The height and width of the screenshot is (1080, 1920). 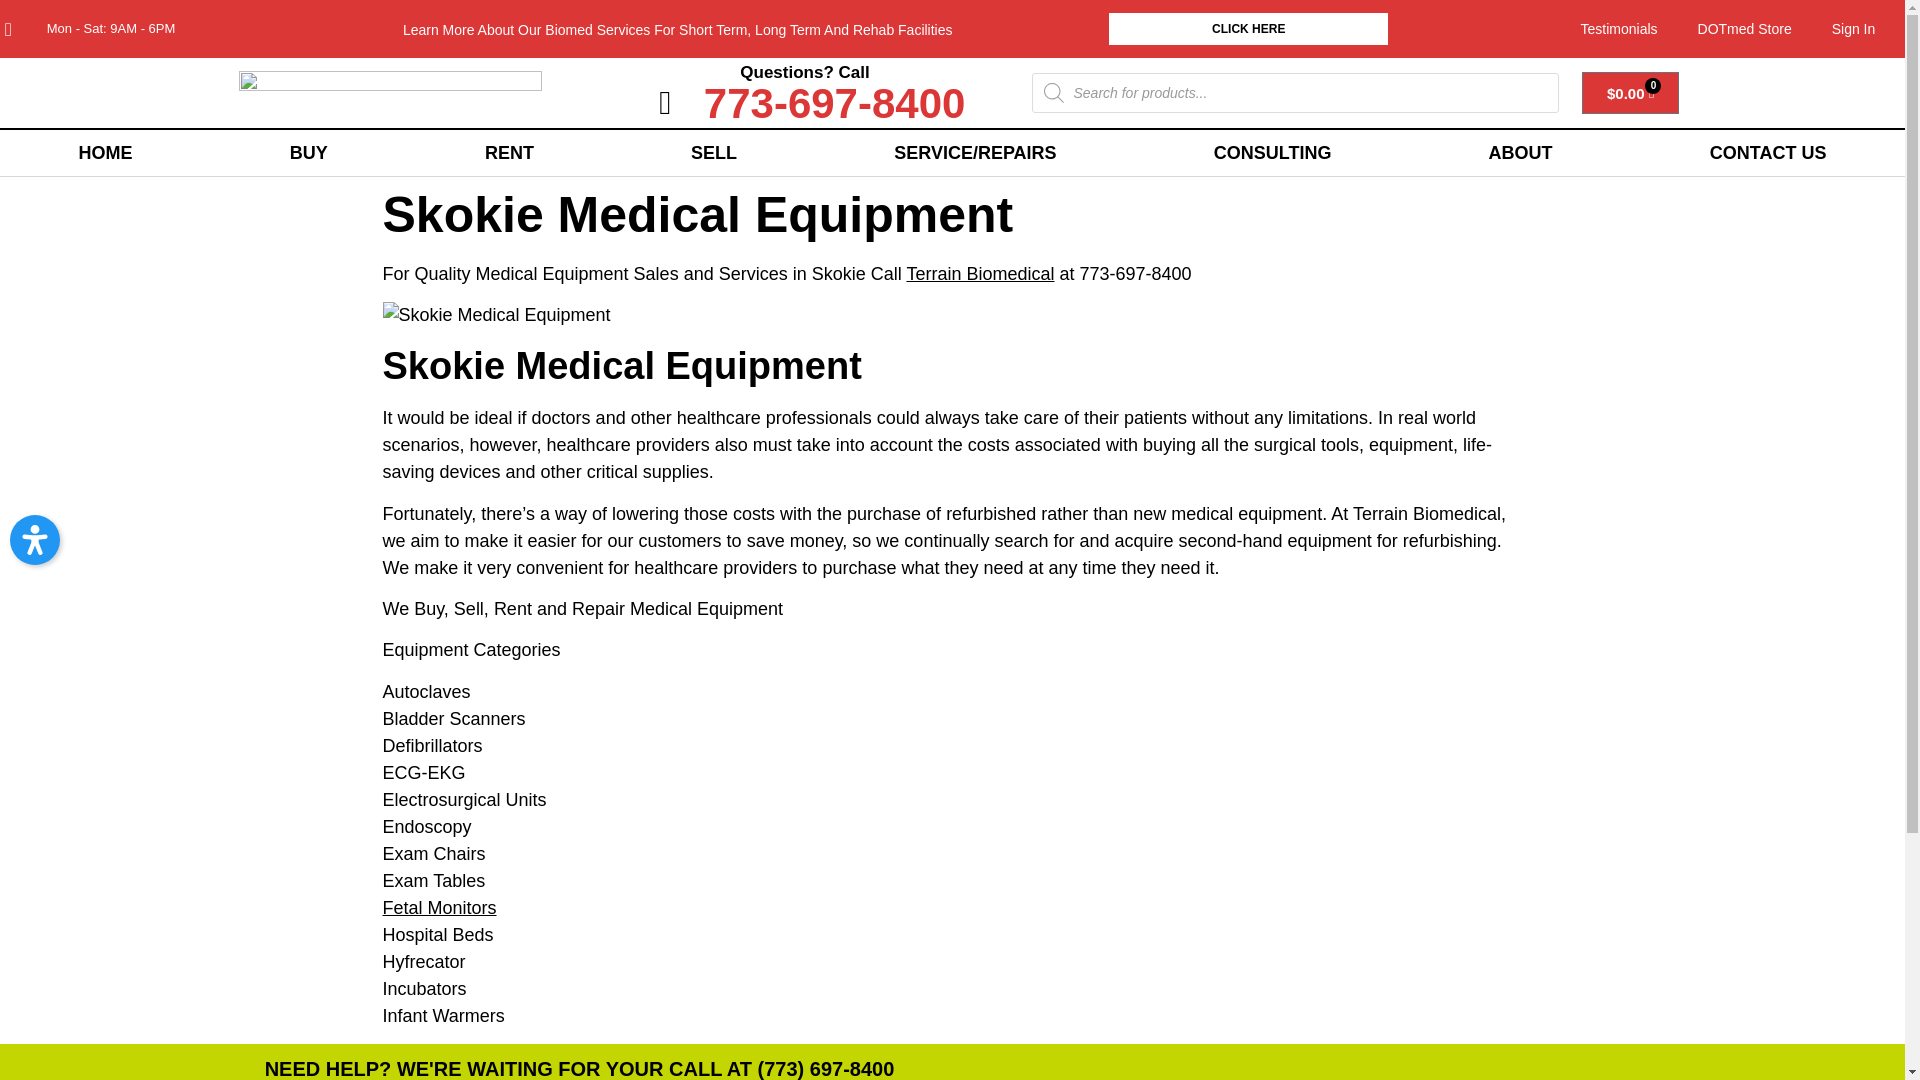 I want to click on SELL, so click(x=713, y=152).